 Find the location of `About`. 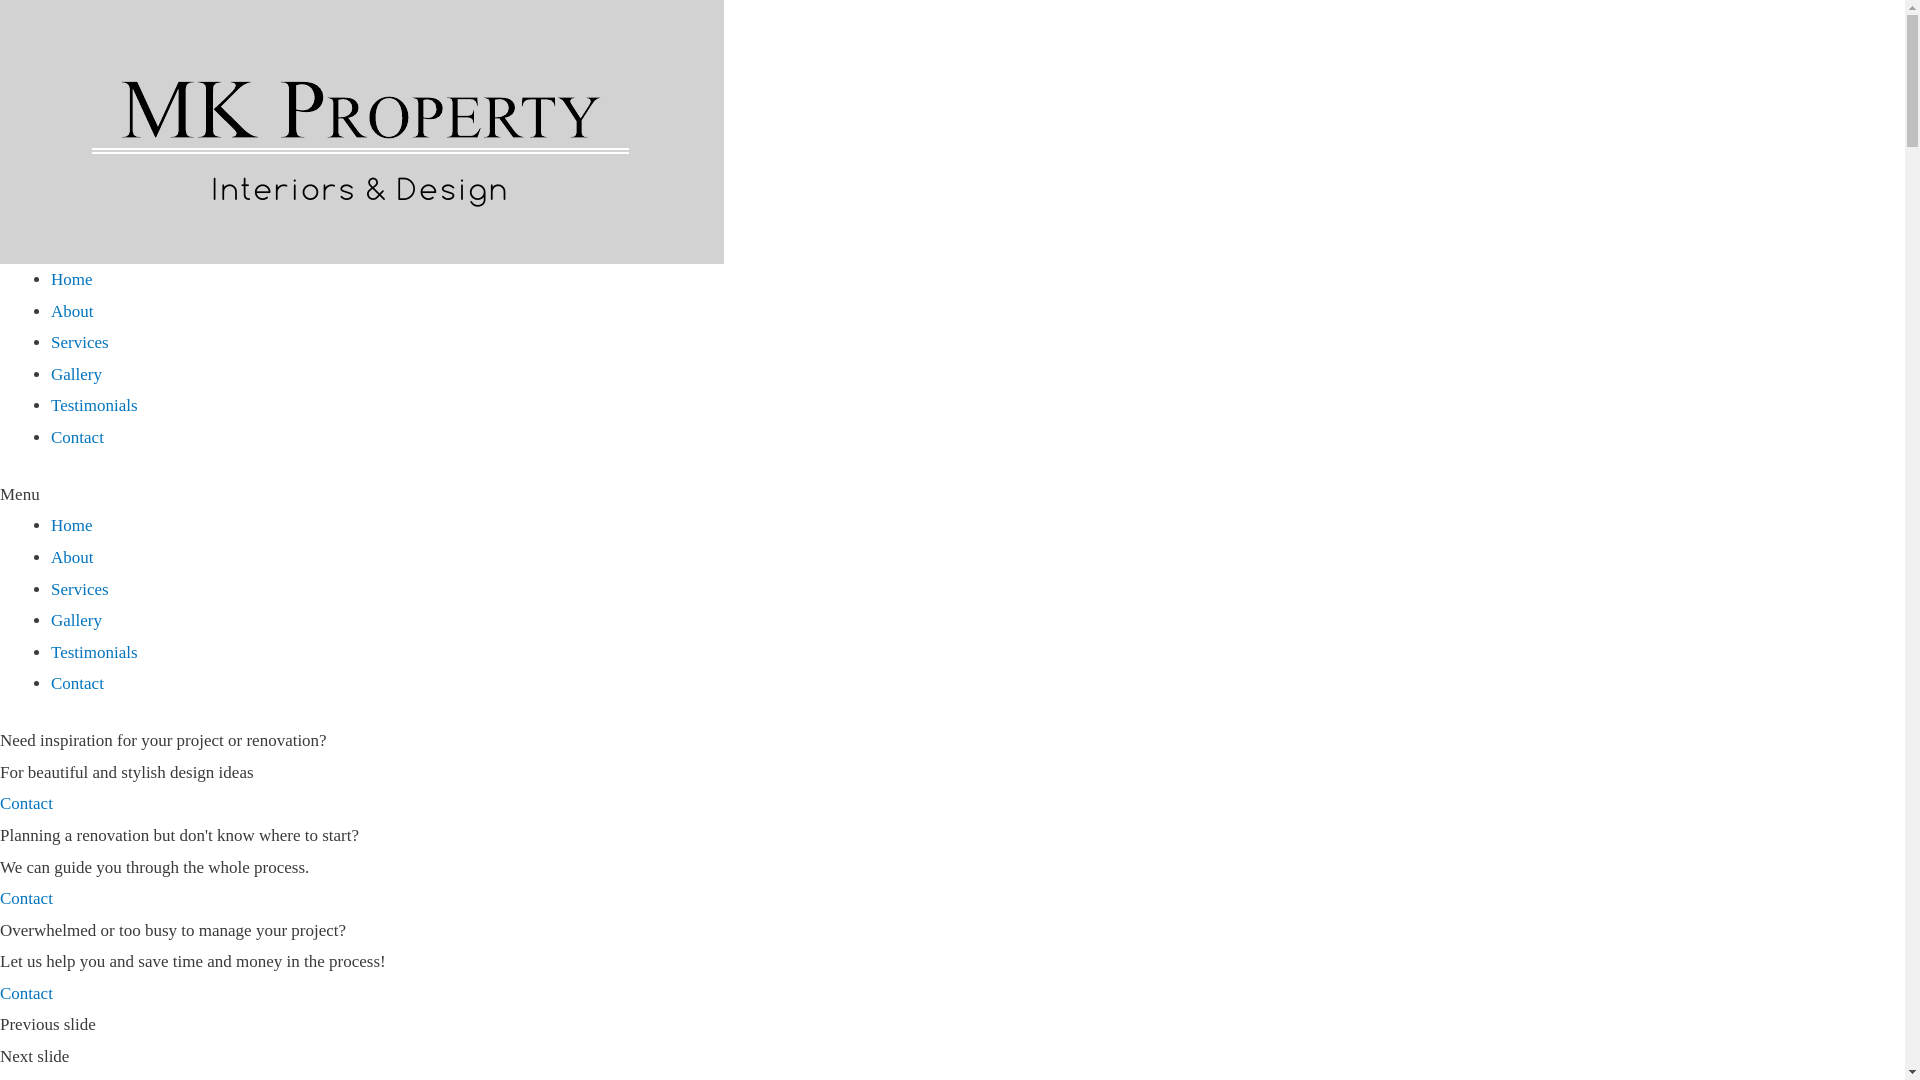

About is located at coordinates (72, 312).